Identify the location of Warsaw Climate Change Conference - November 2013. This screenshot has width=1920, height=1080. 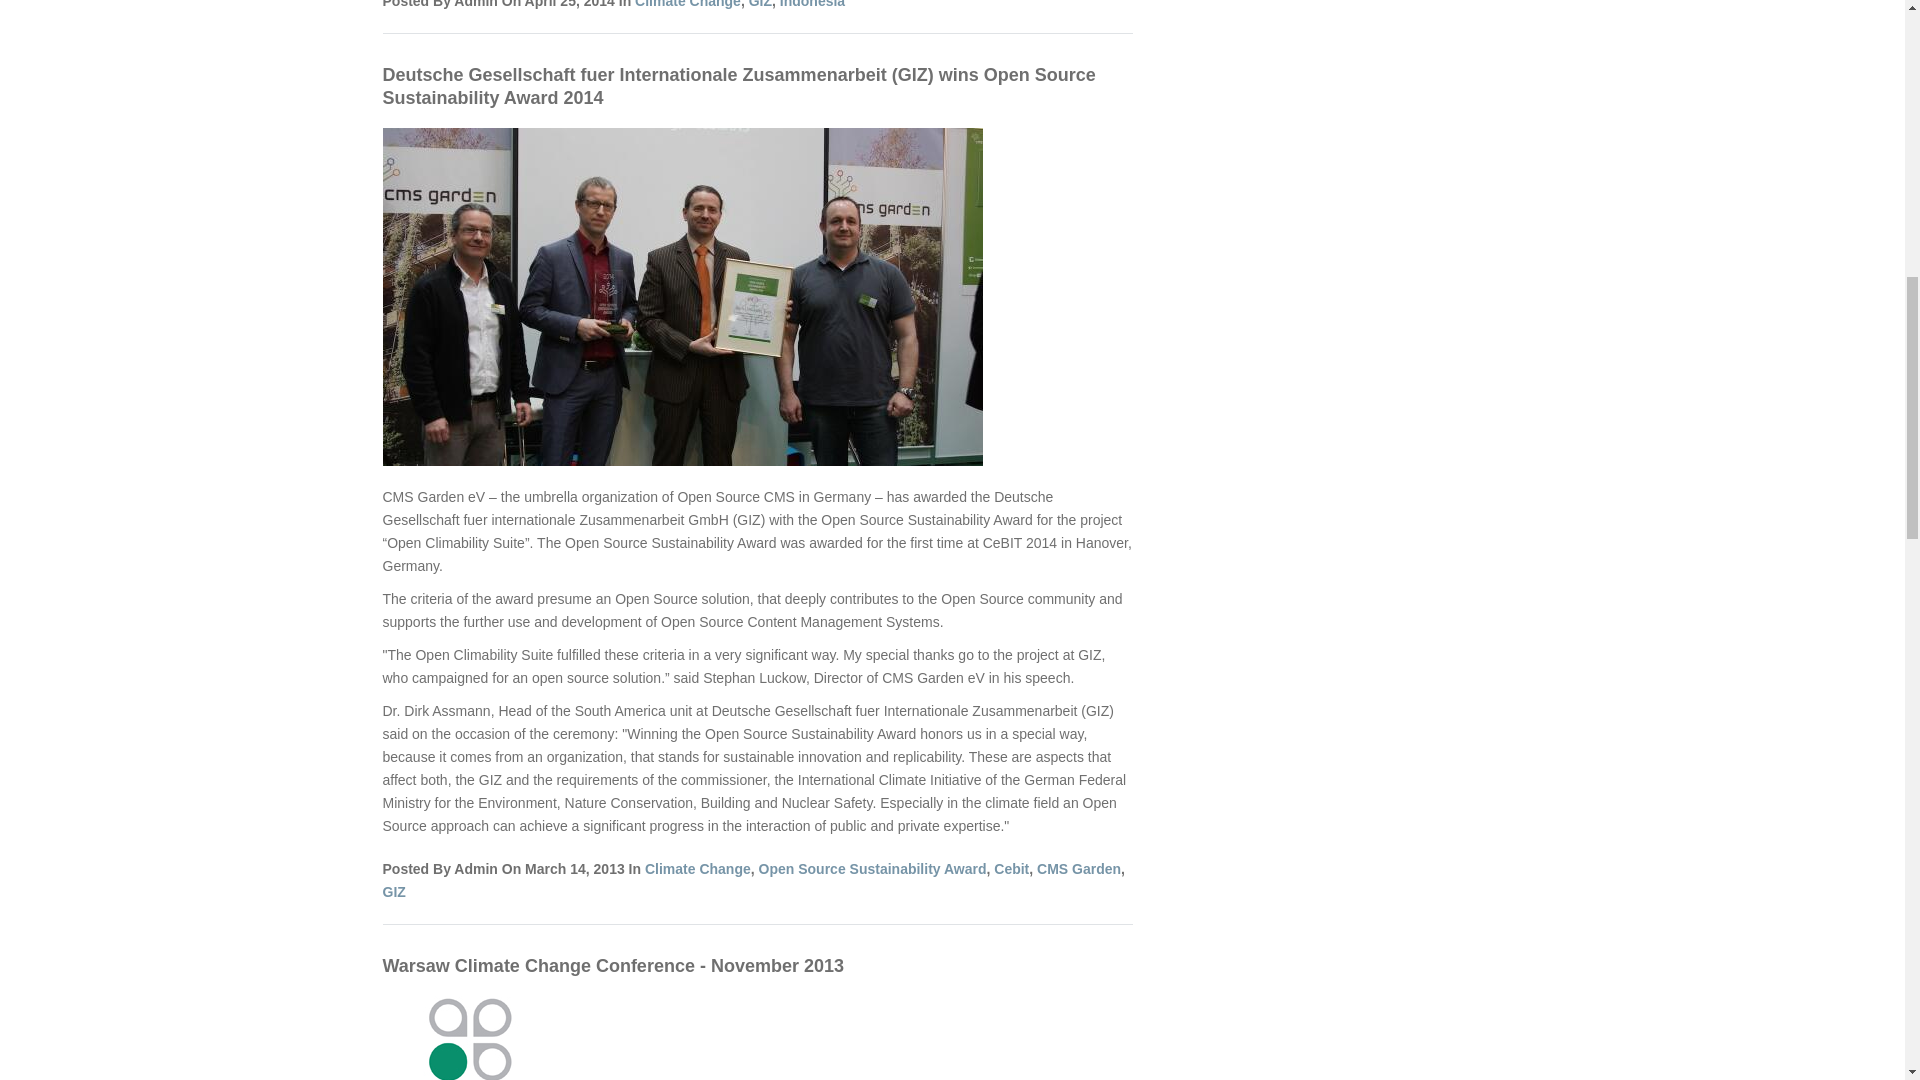
(613, 966).